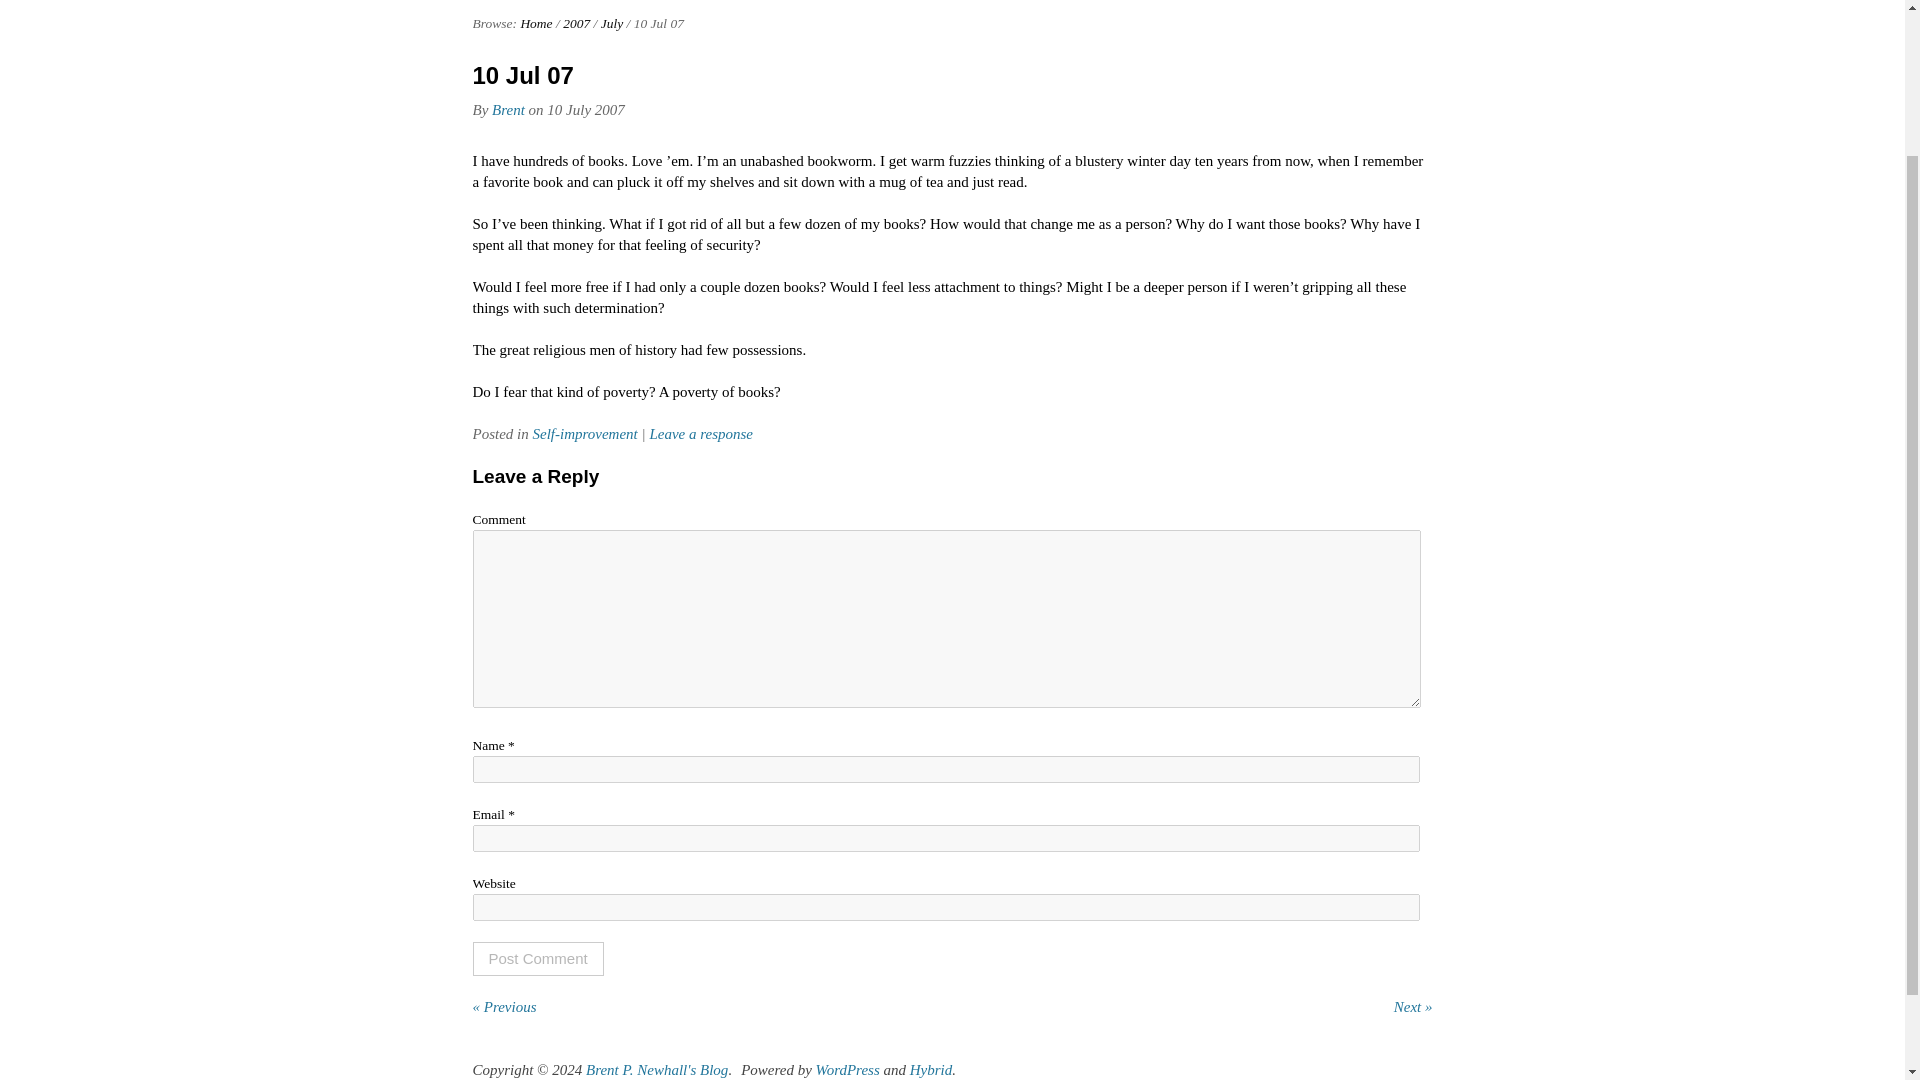 This screenshot has height=1080, width=1920. I want to click on 10 Jul 07, so click(522, 74).